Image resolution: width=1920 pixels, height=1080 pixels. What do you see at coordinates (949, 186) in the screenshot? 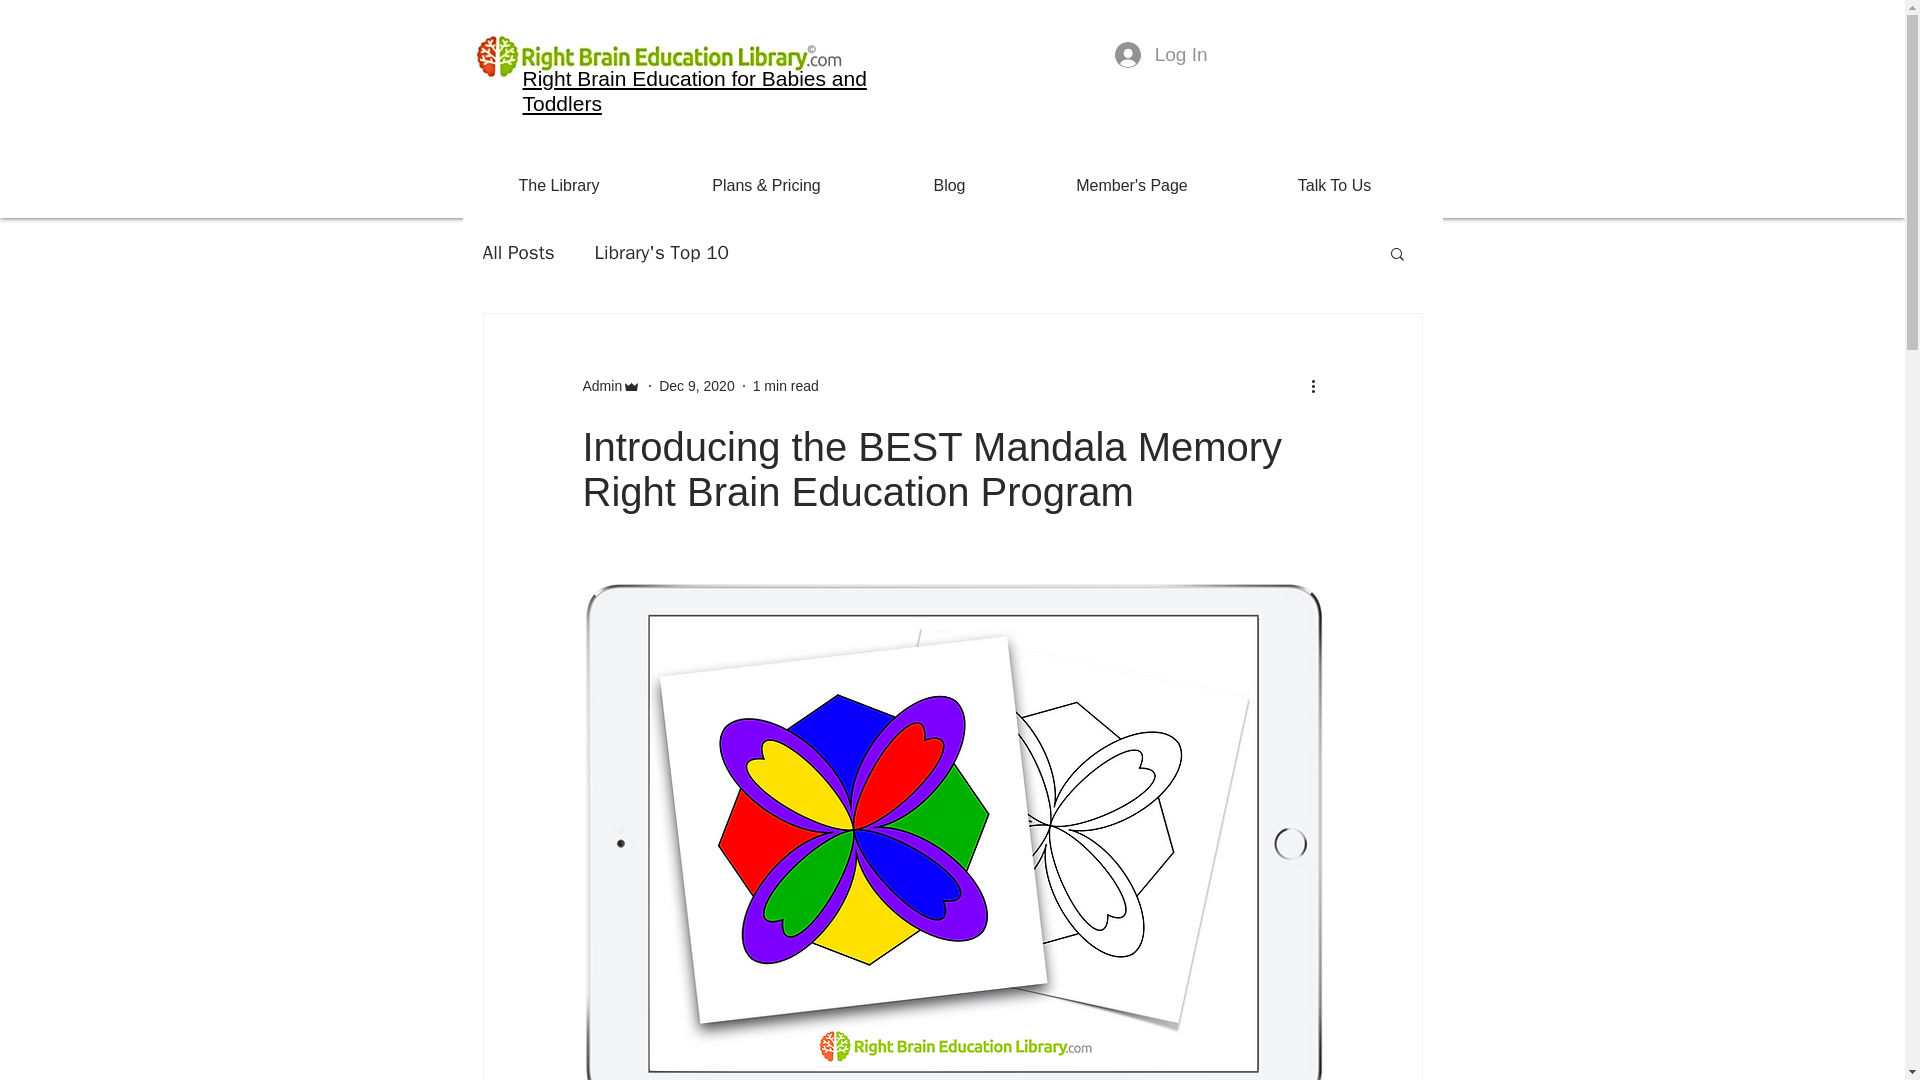
I see `Blog` at bounding box center [949, 186].